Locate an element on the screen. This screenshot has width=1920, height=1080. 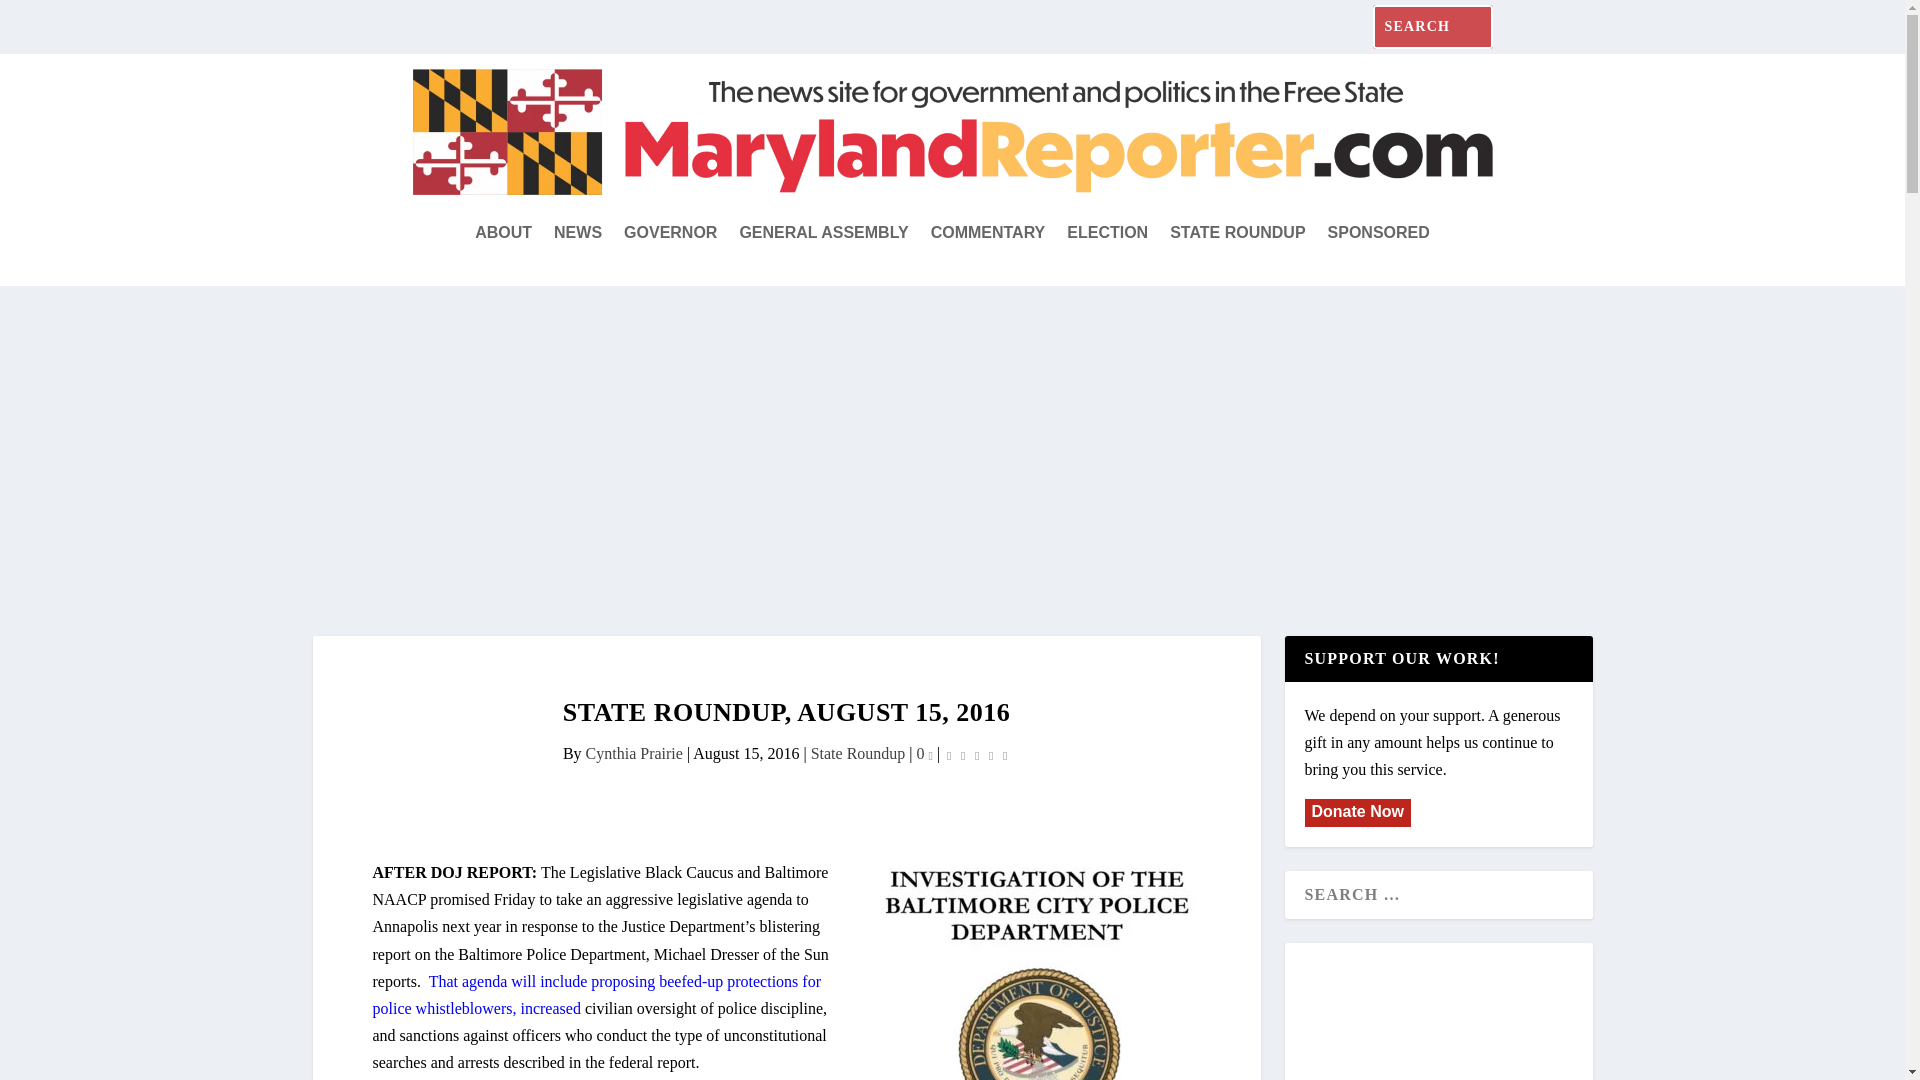
0 is located at coordinates (925, 754).